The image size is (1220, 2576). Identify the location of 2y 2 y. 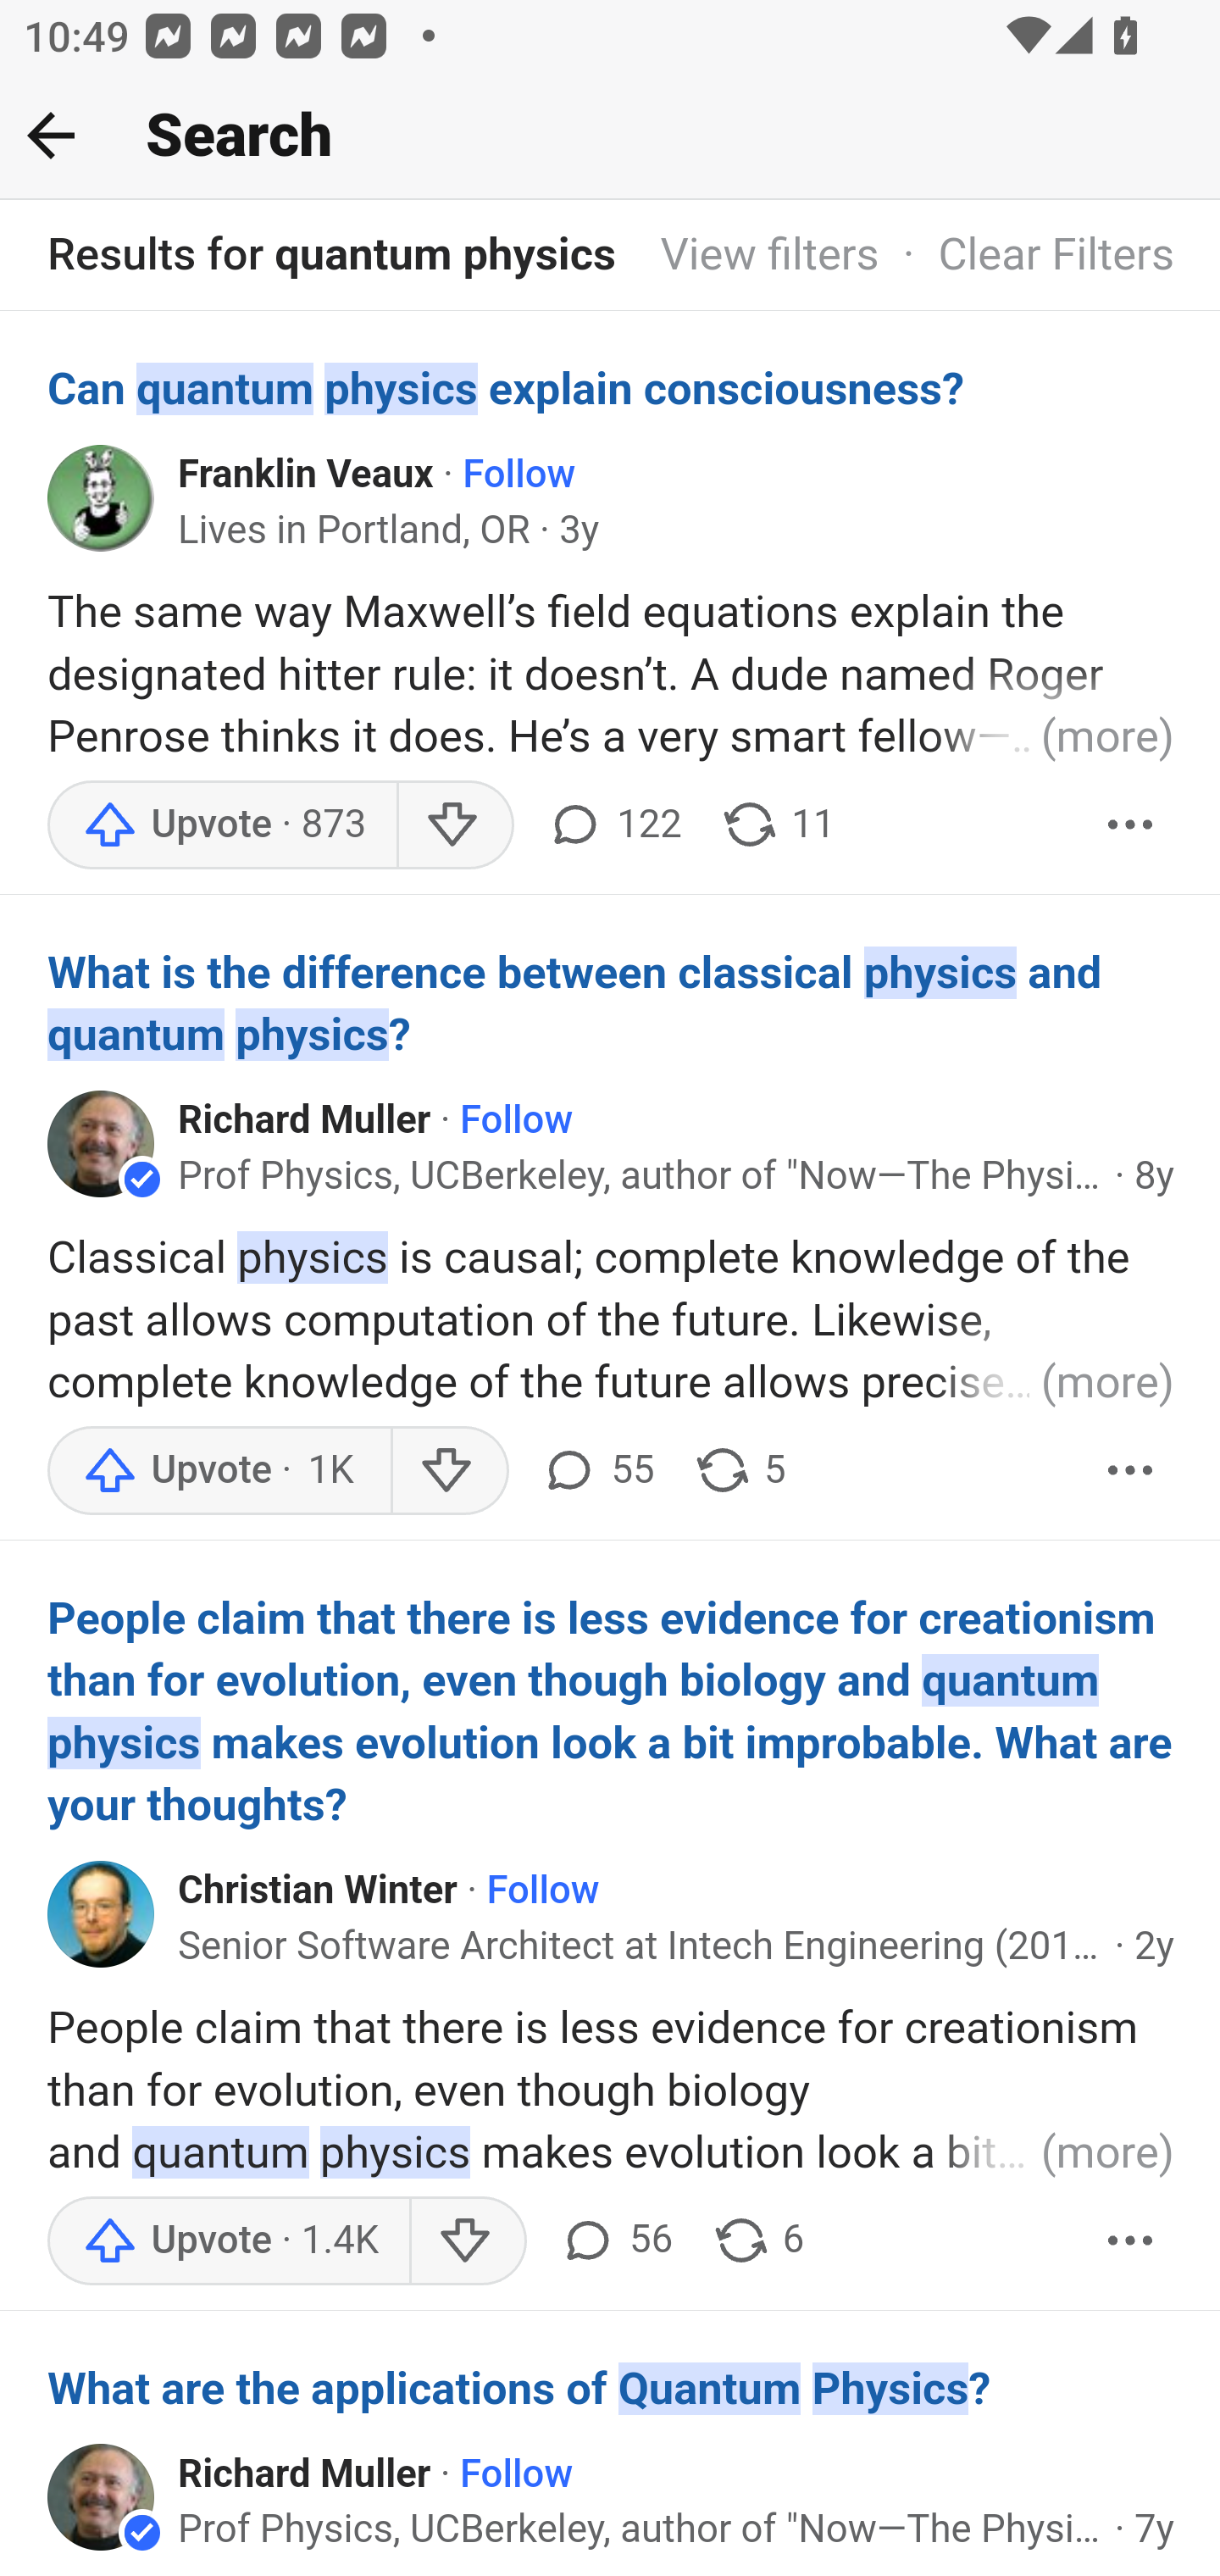
(1154, 1946).